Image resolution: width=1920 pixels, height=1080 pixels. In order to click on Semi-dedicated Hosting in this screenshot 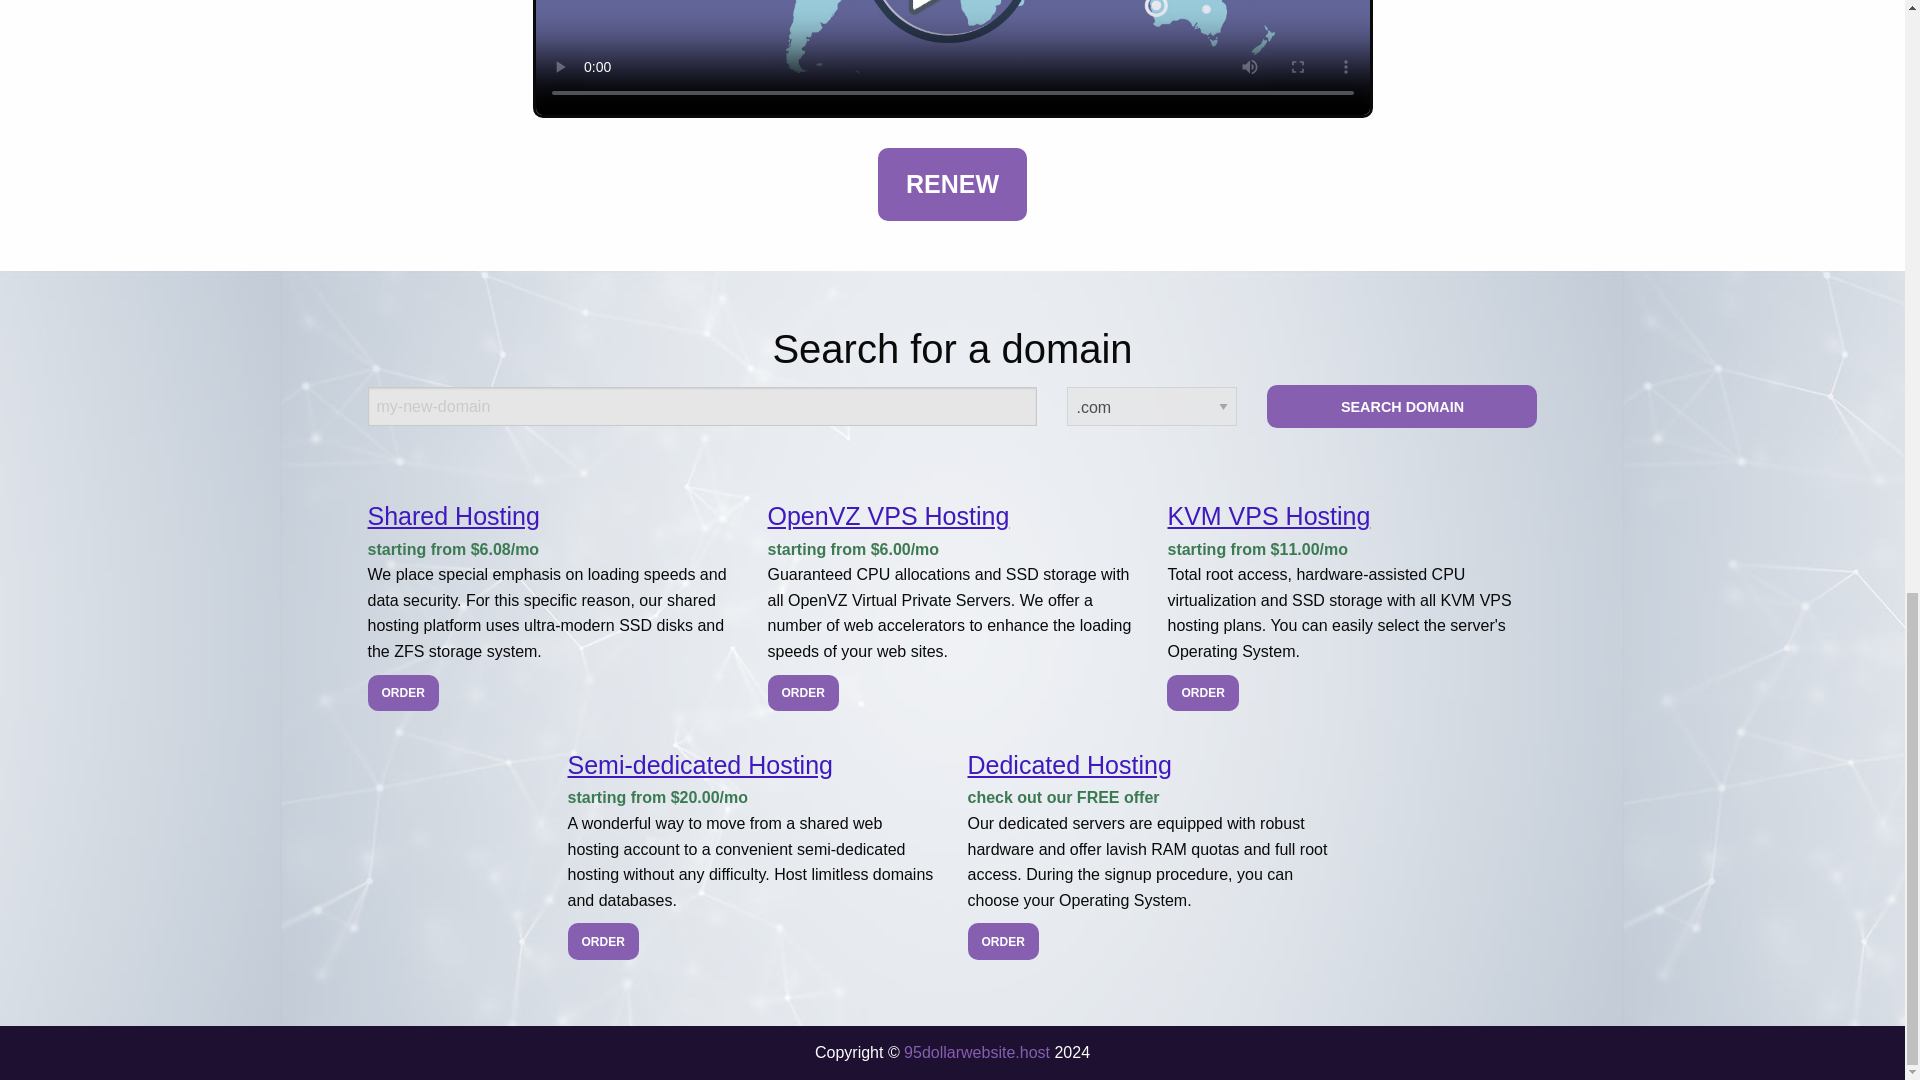, I will do `click(700, 764)`.